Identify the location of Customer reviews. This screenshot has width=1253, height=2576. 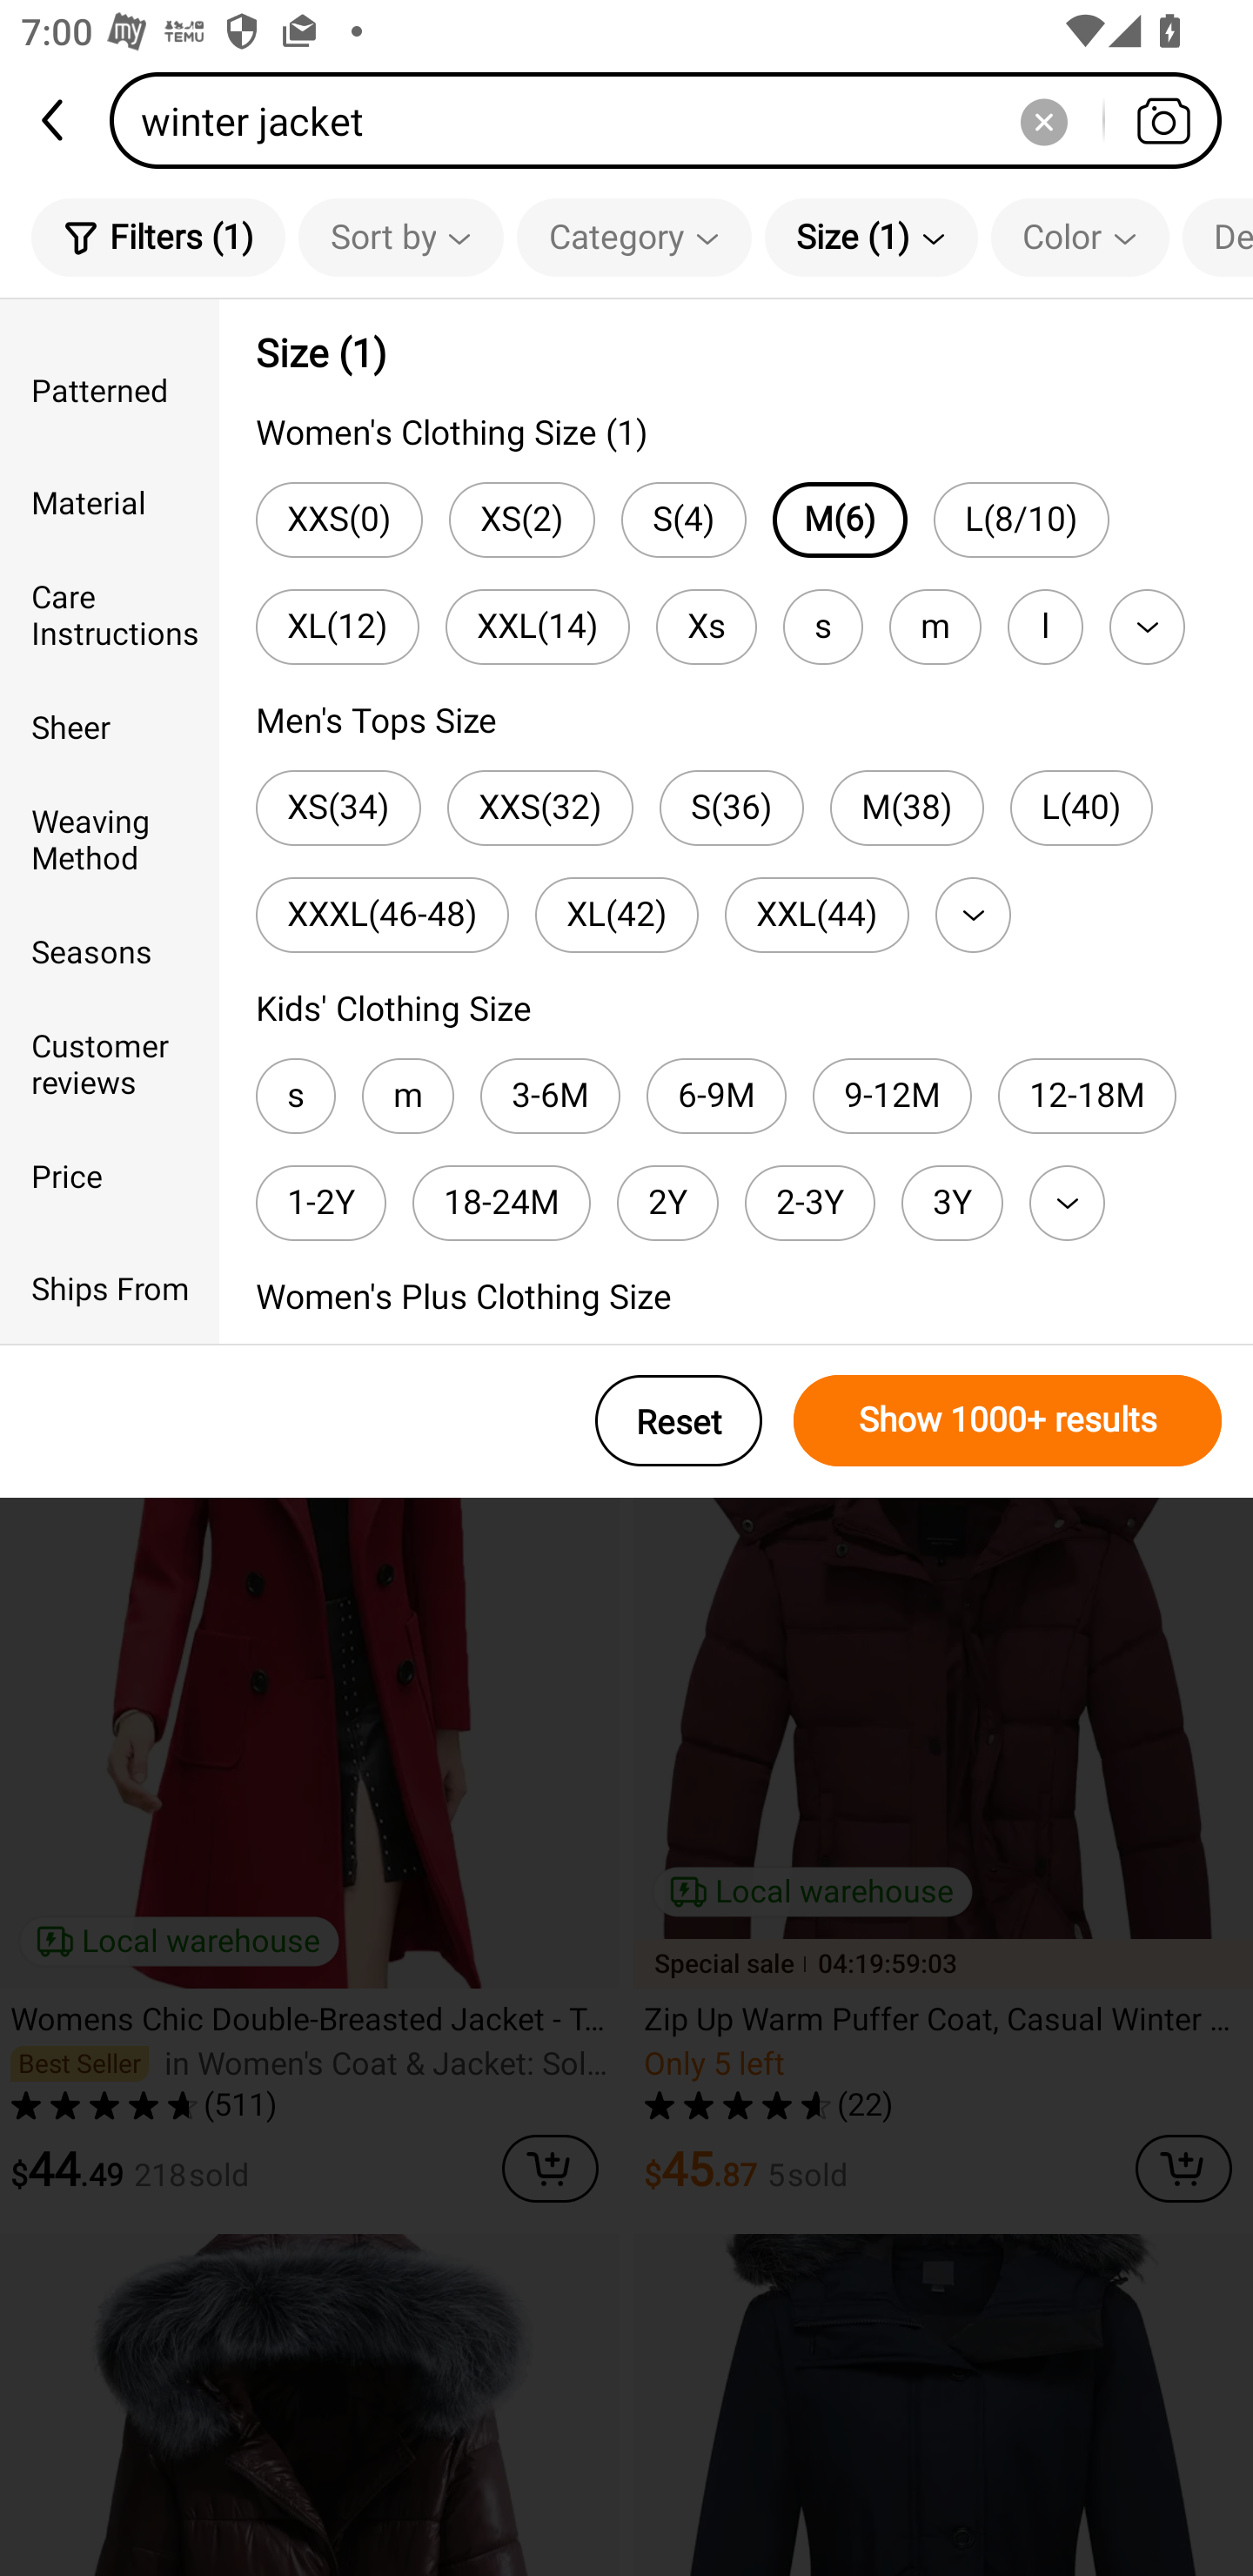
(110, 1062).